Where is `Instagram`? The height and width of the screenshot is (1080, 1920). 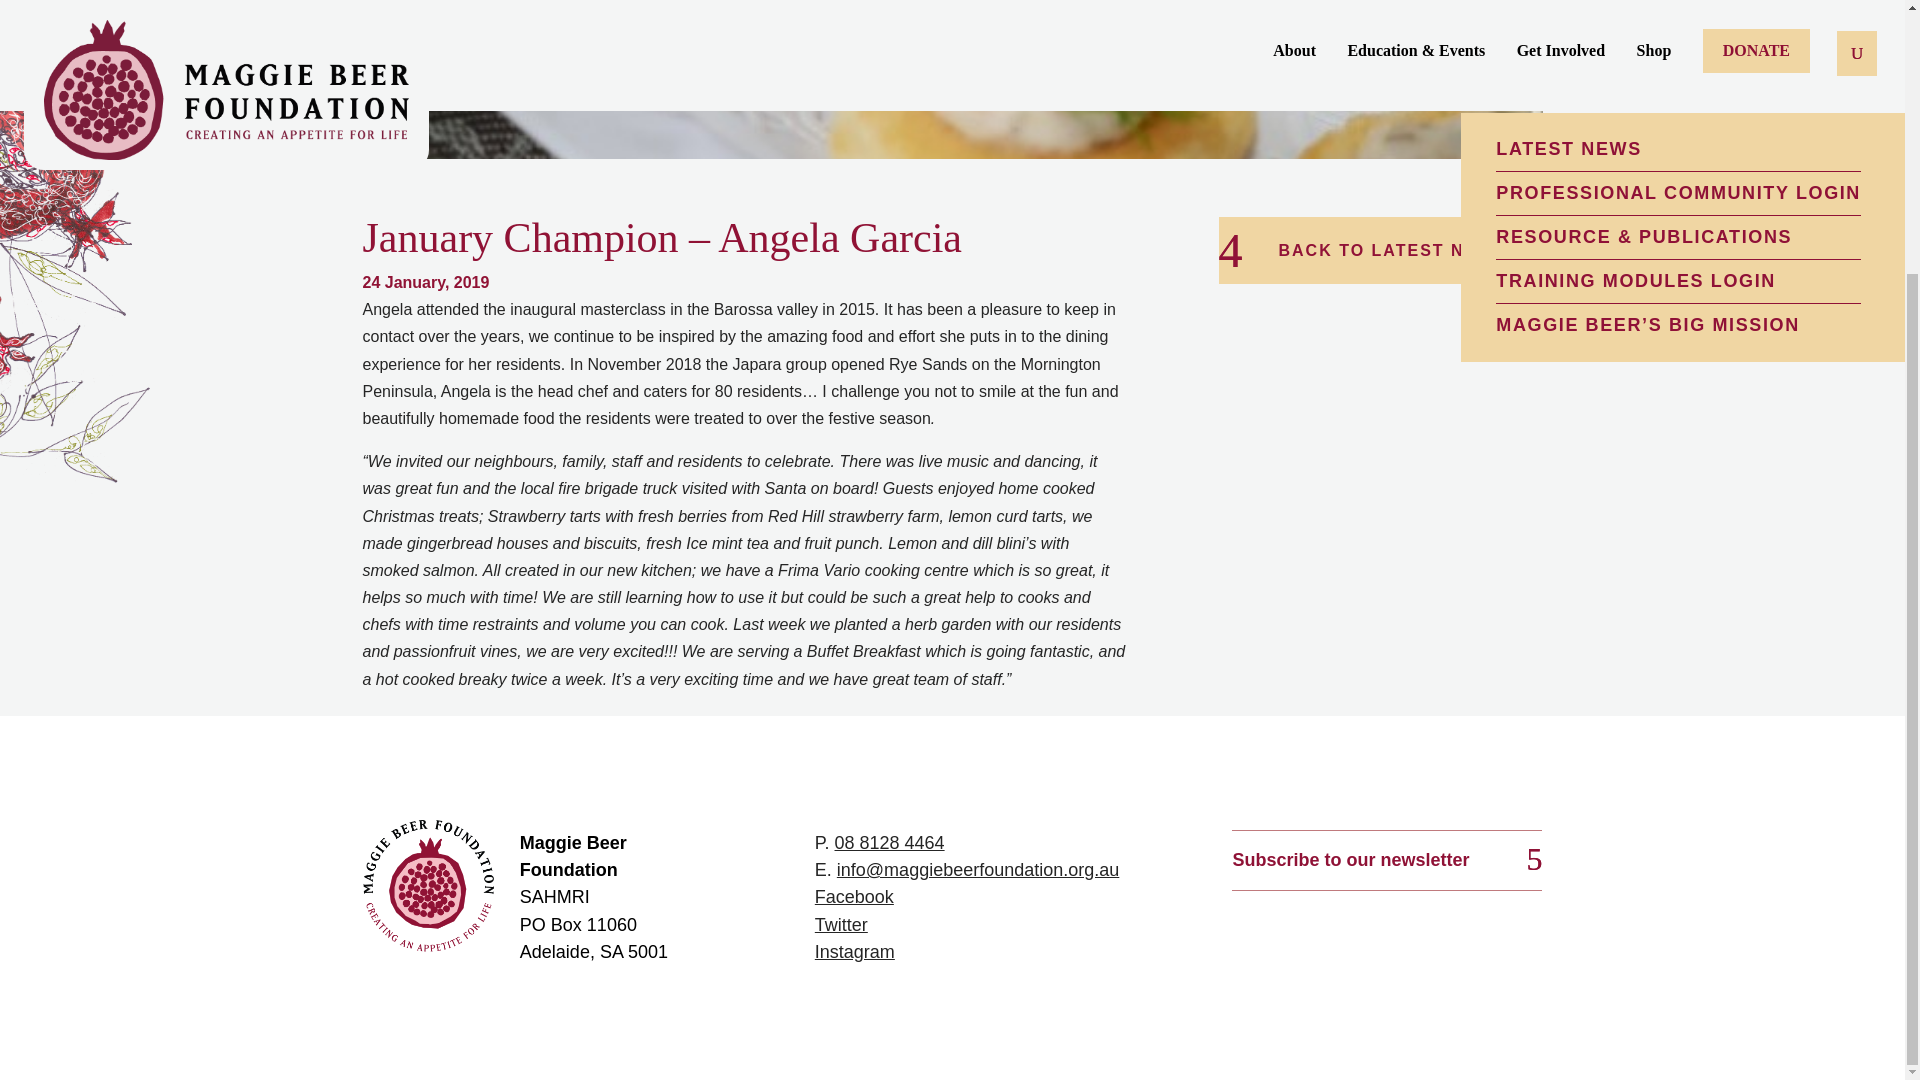
Instagram is located at coordinates (854, 952).